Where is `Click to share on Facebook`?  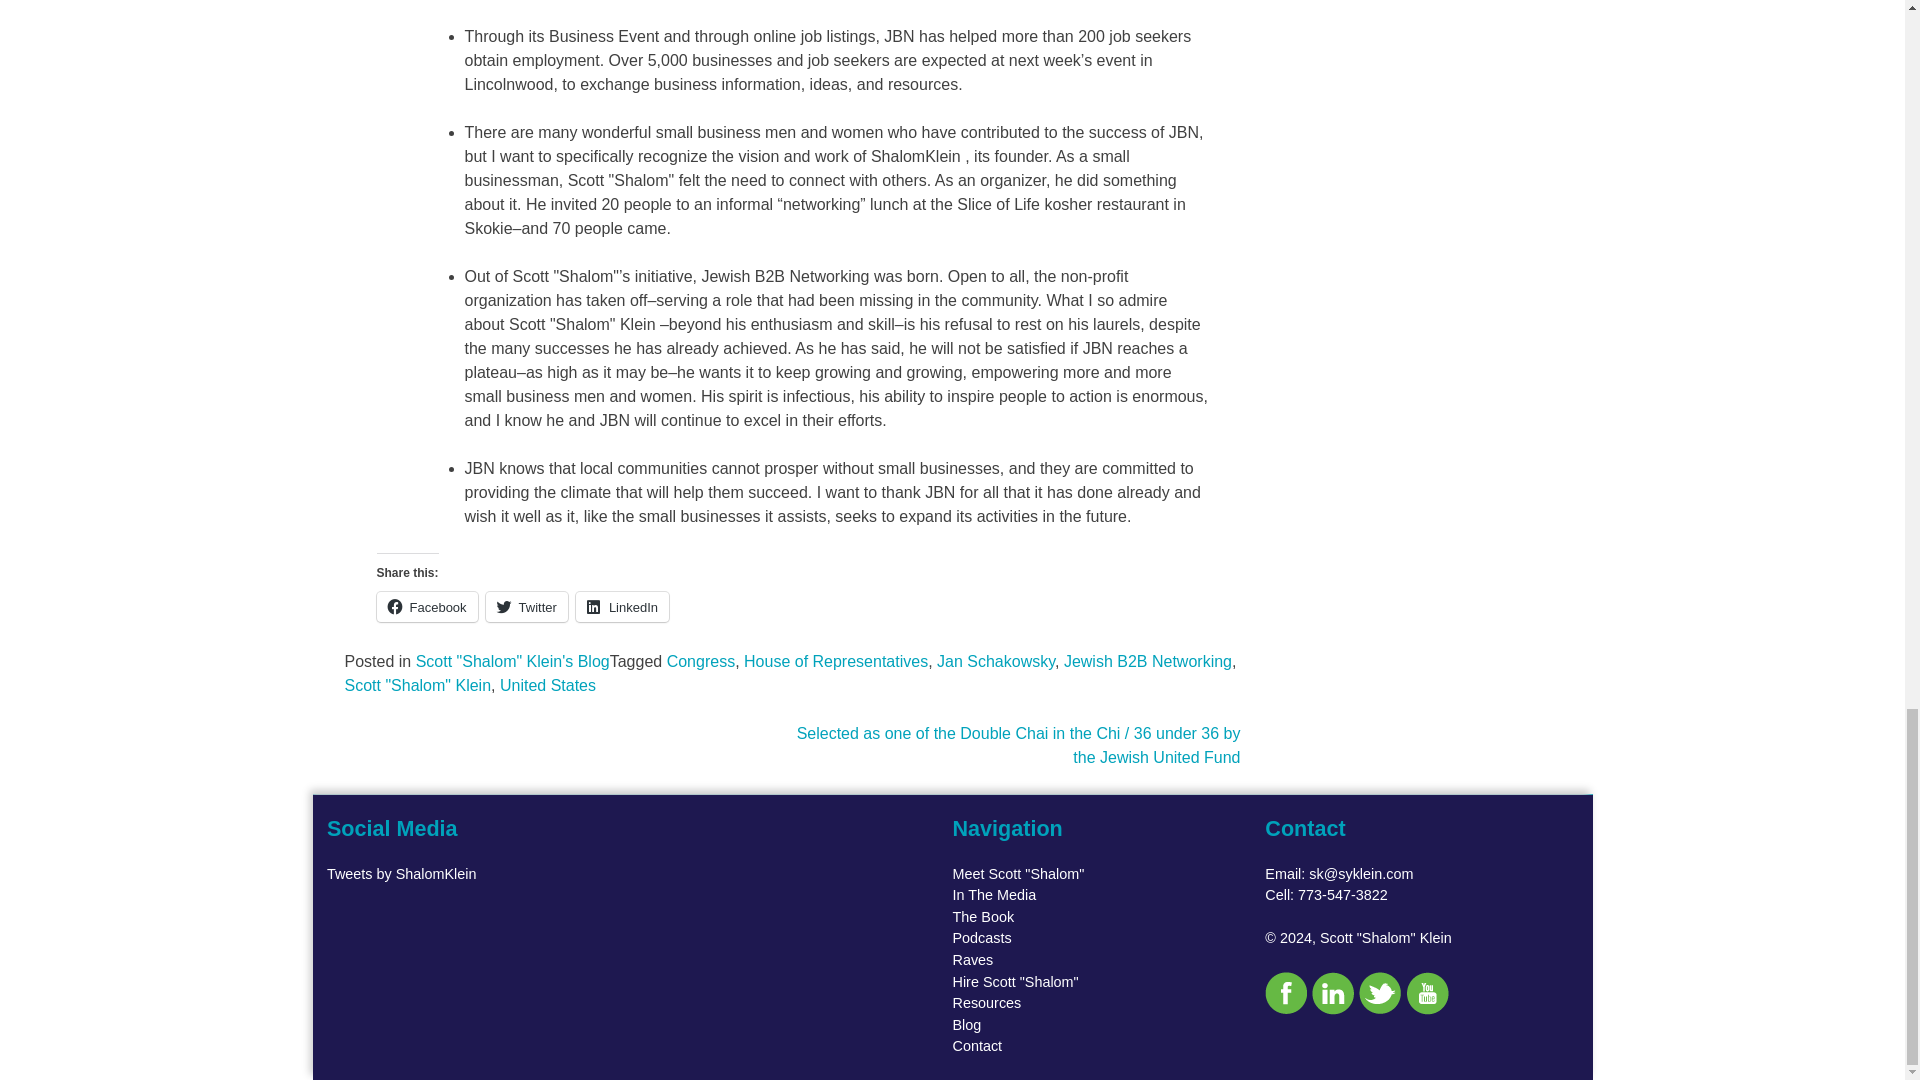
Click to share on Facebook is located at coordinates (426, 606).